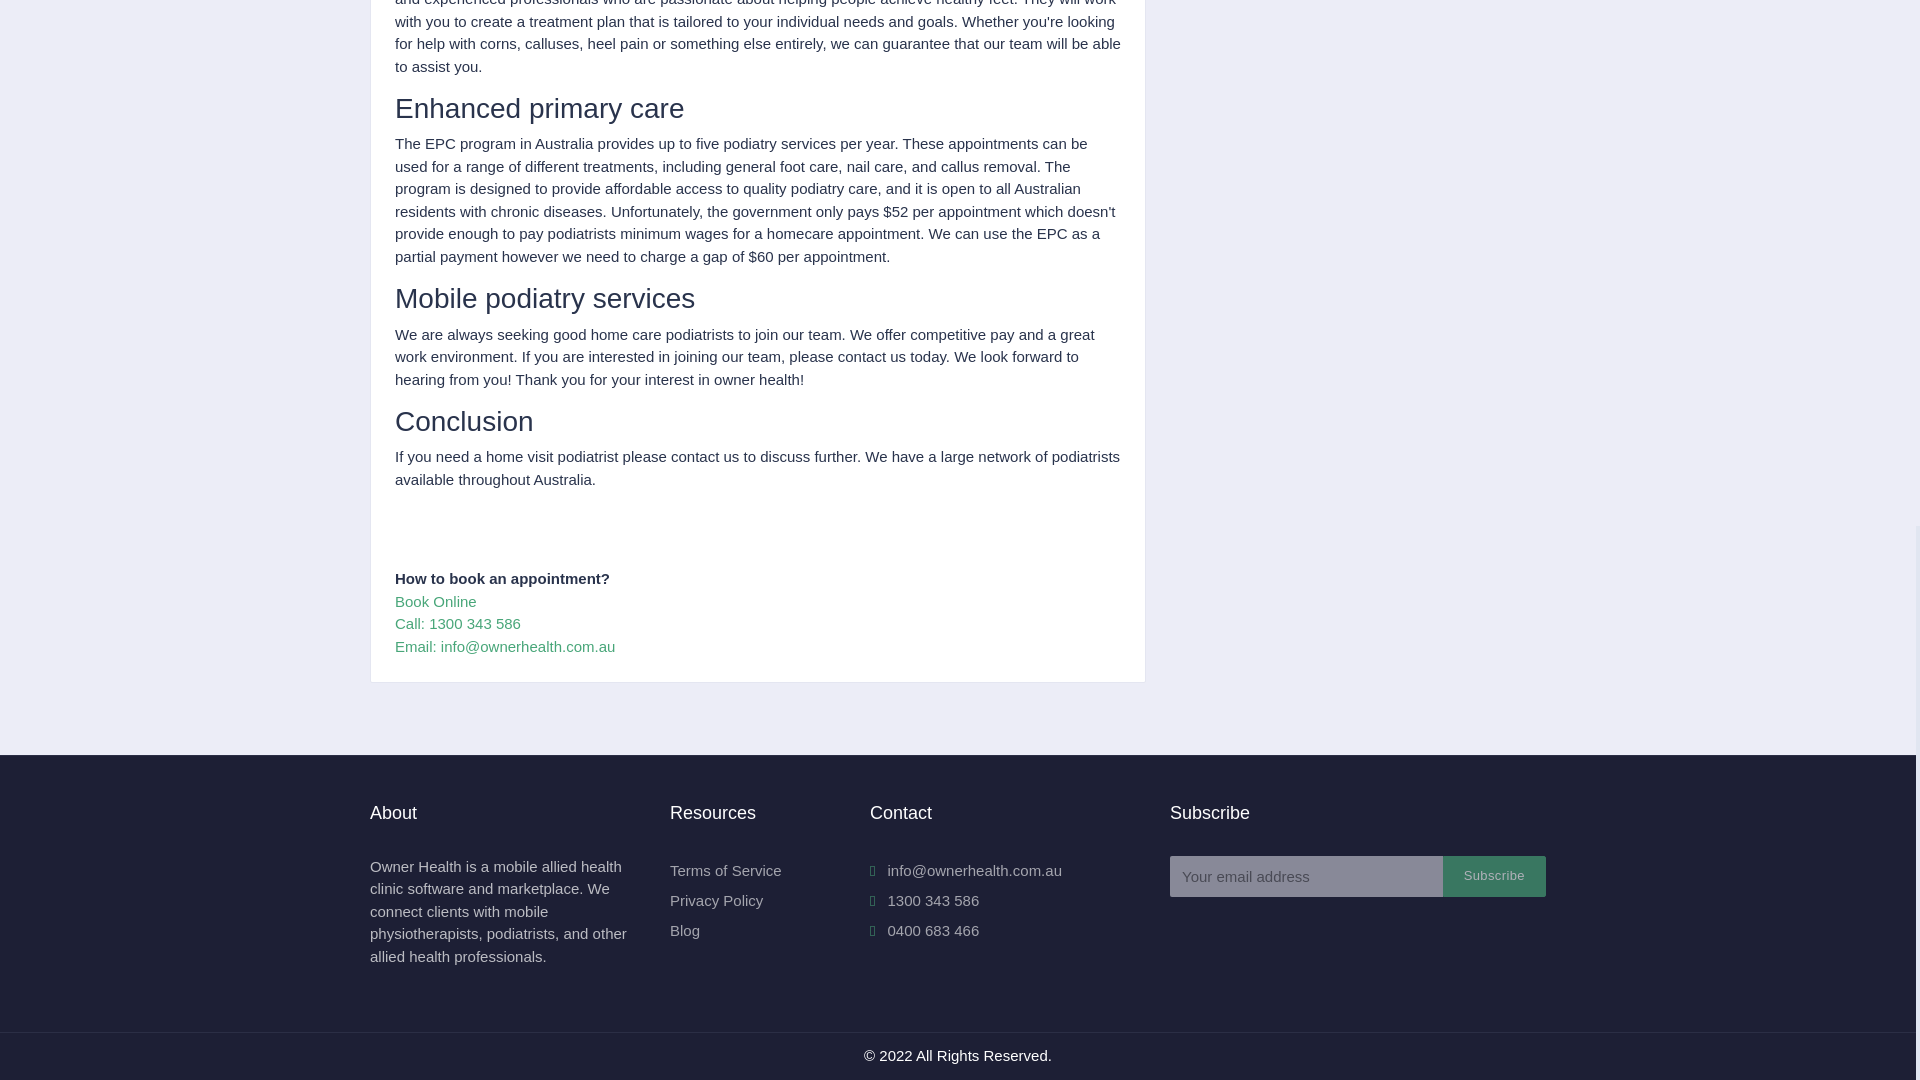  Describe the element at coordinates (436, 601) in the screenshot. I see `Book Online` at that location.